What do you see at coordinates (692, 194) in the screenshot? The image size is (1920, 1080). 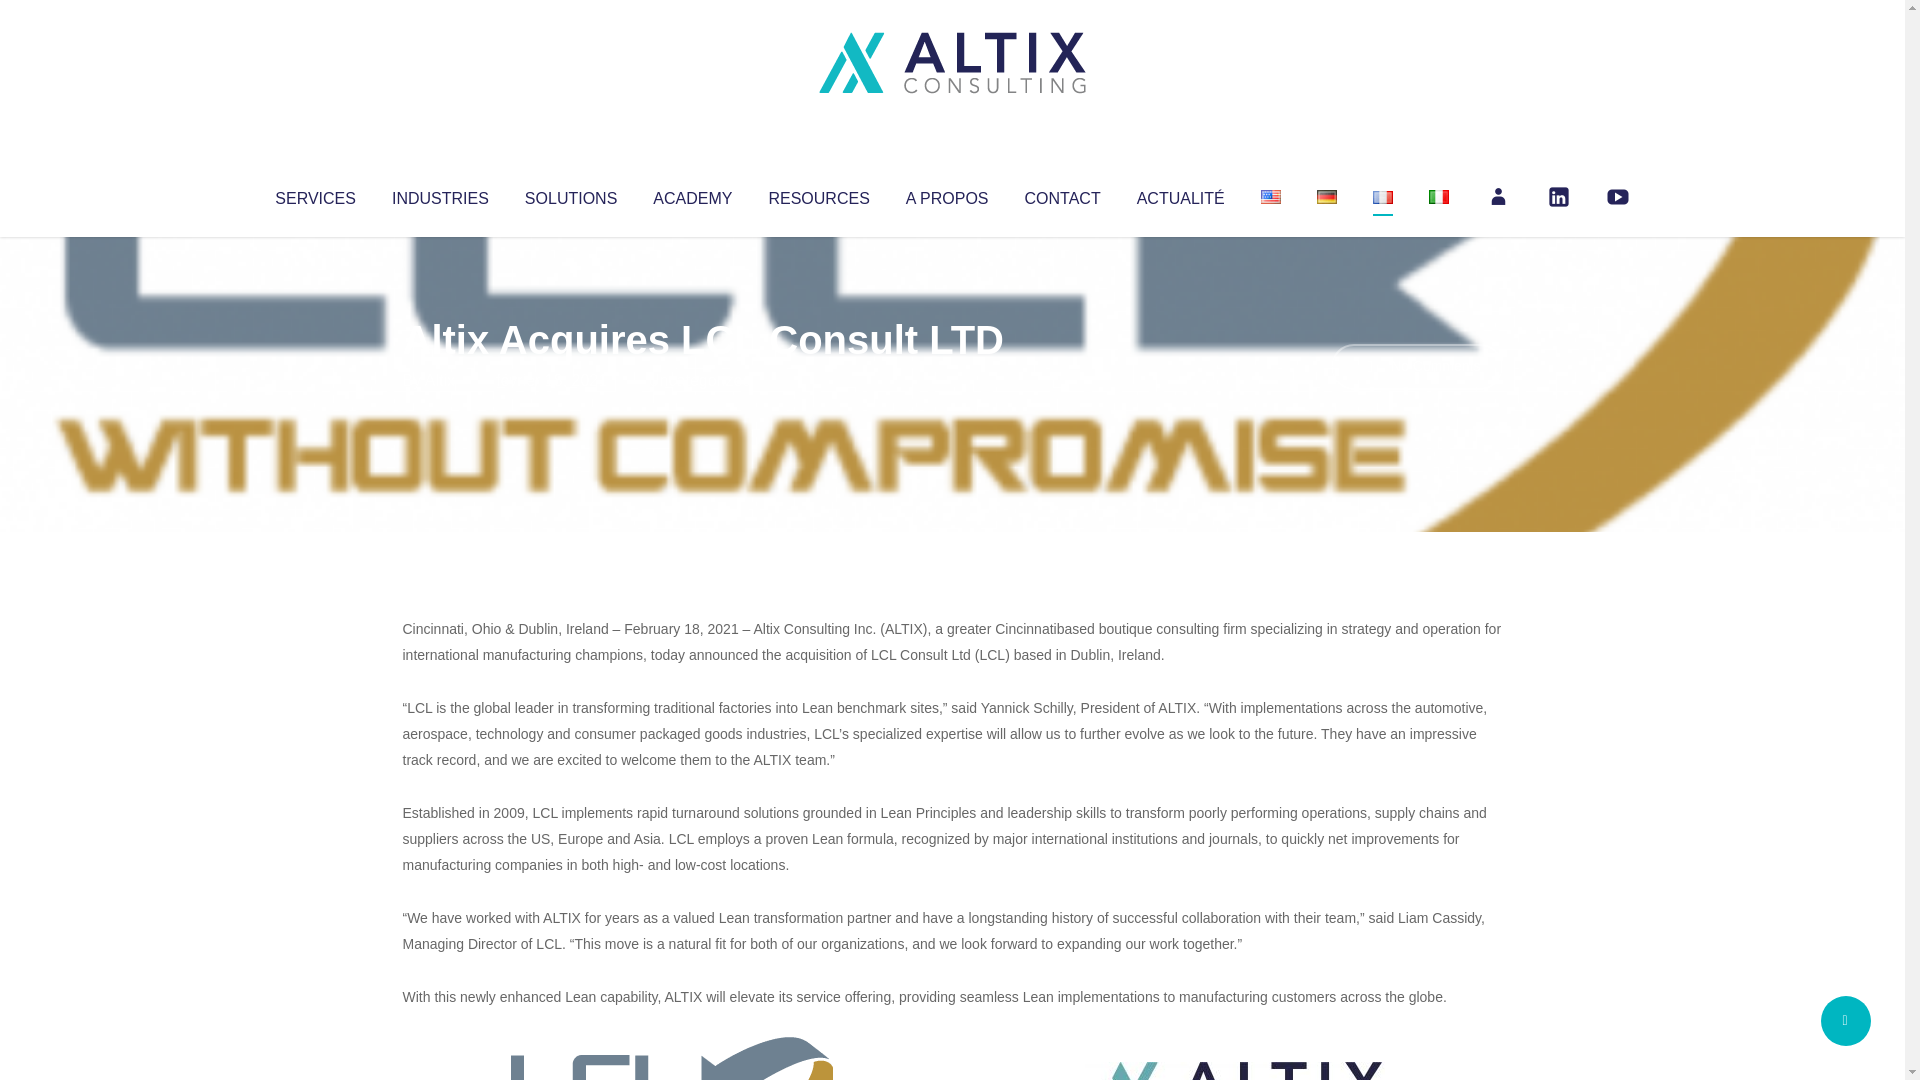 I see `ACADEMY` at bounding box center [692, 194].